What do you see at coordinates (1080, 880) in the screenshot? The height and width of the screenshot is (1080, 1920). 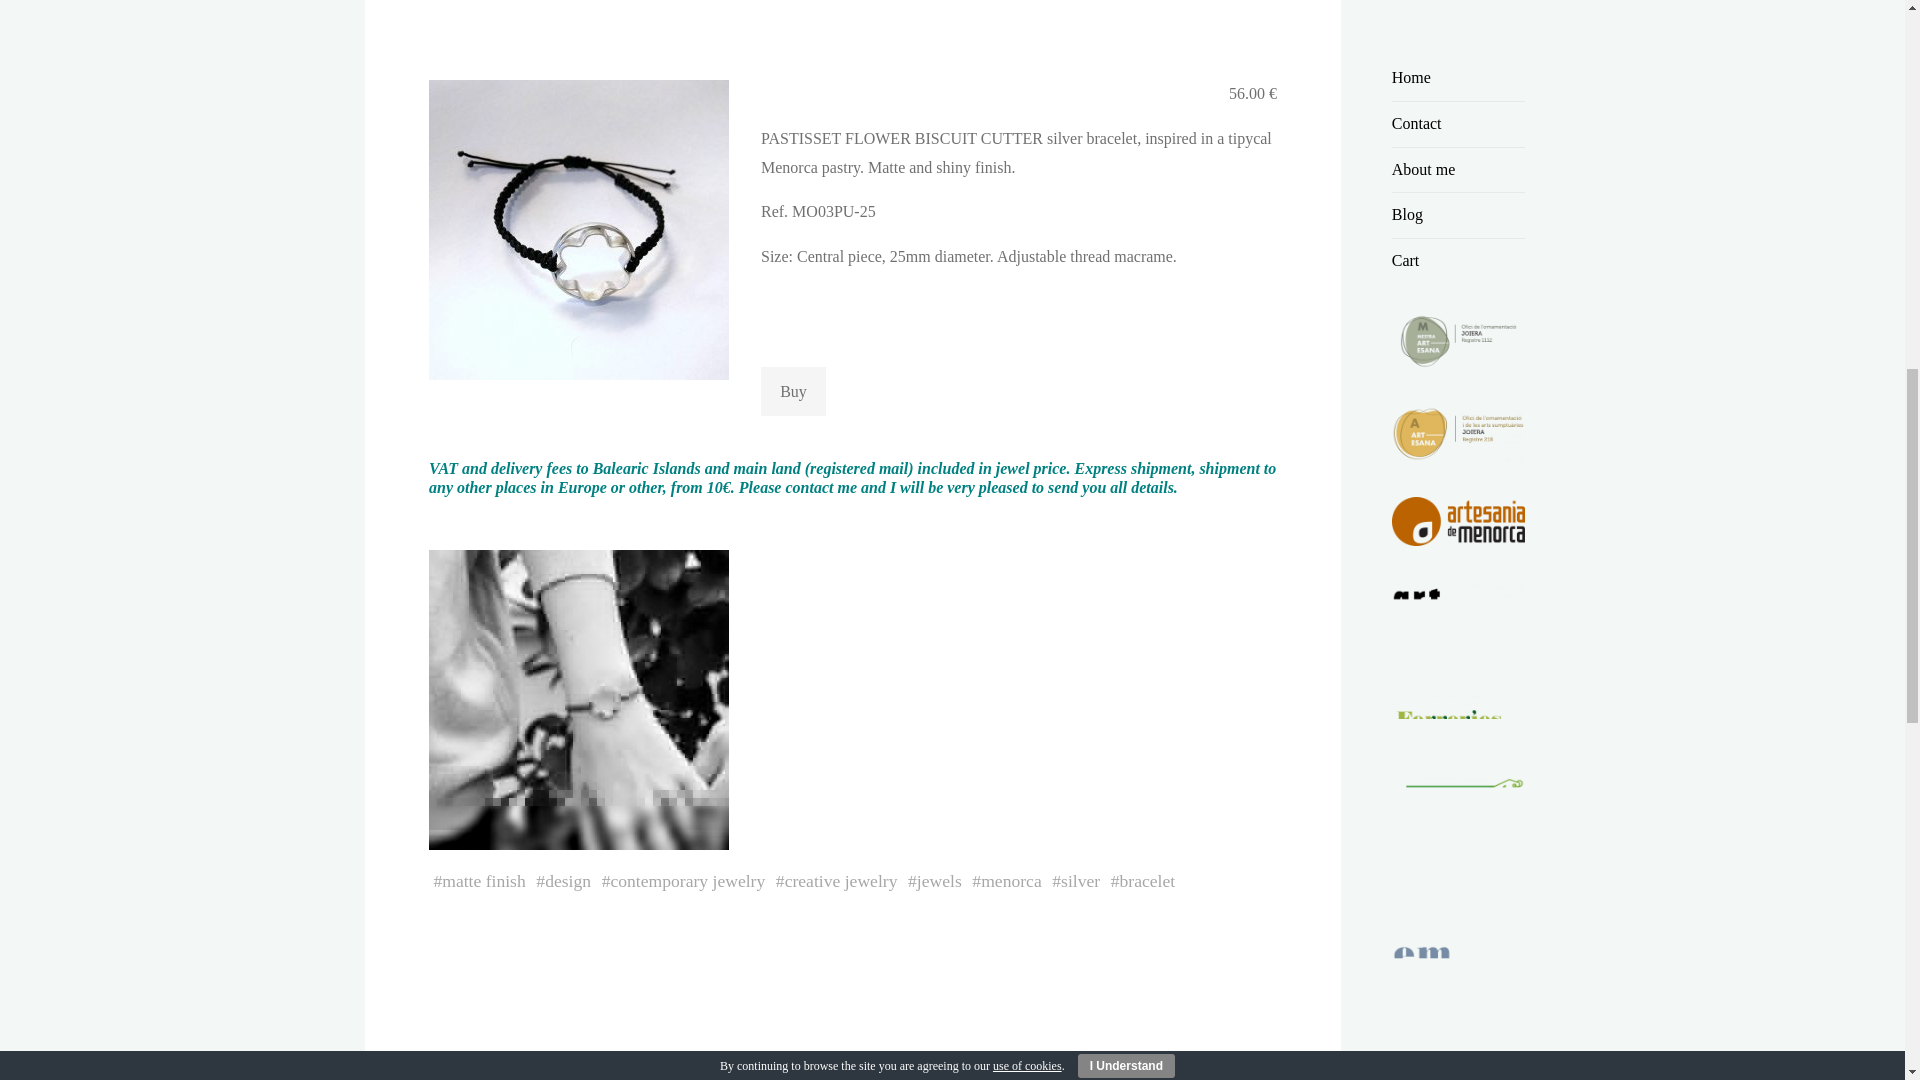 I see `silver` at bounding box center [1080, 880].